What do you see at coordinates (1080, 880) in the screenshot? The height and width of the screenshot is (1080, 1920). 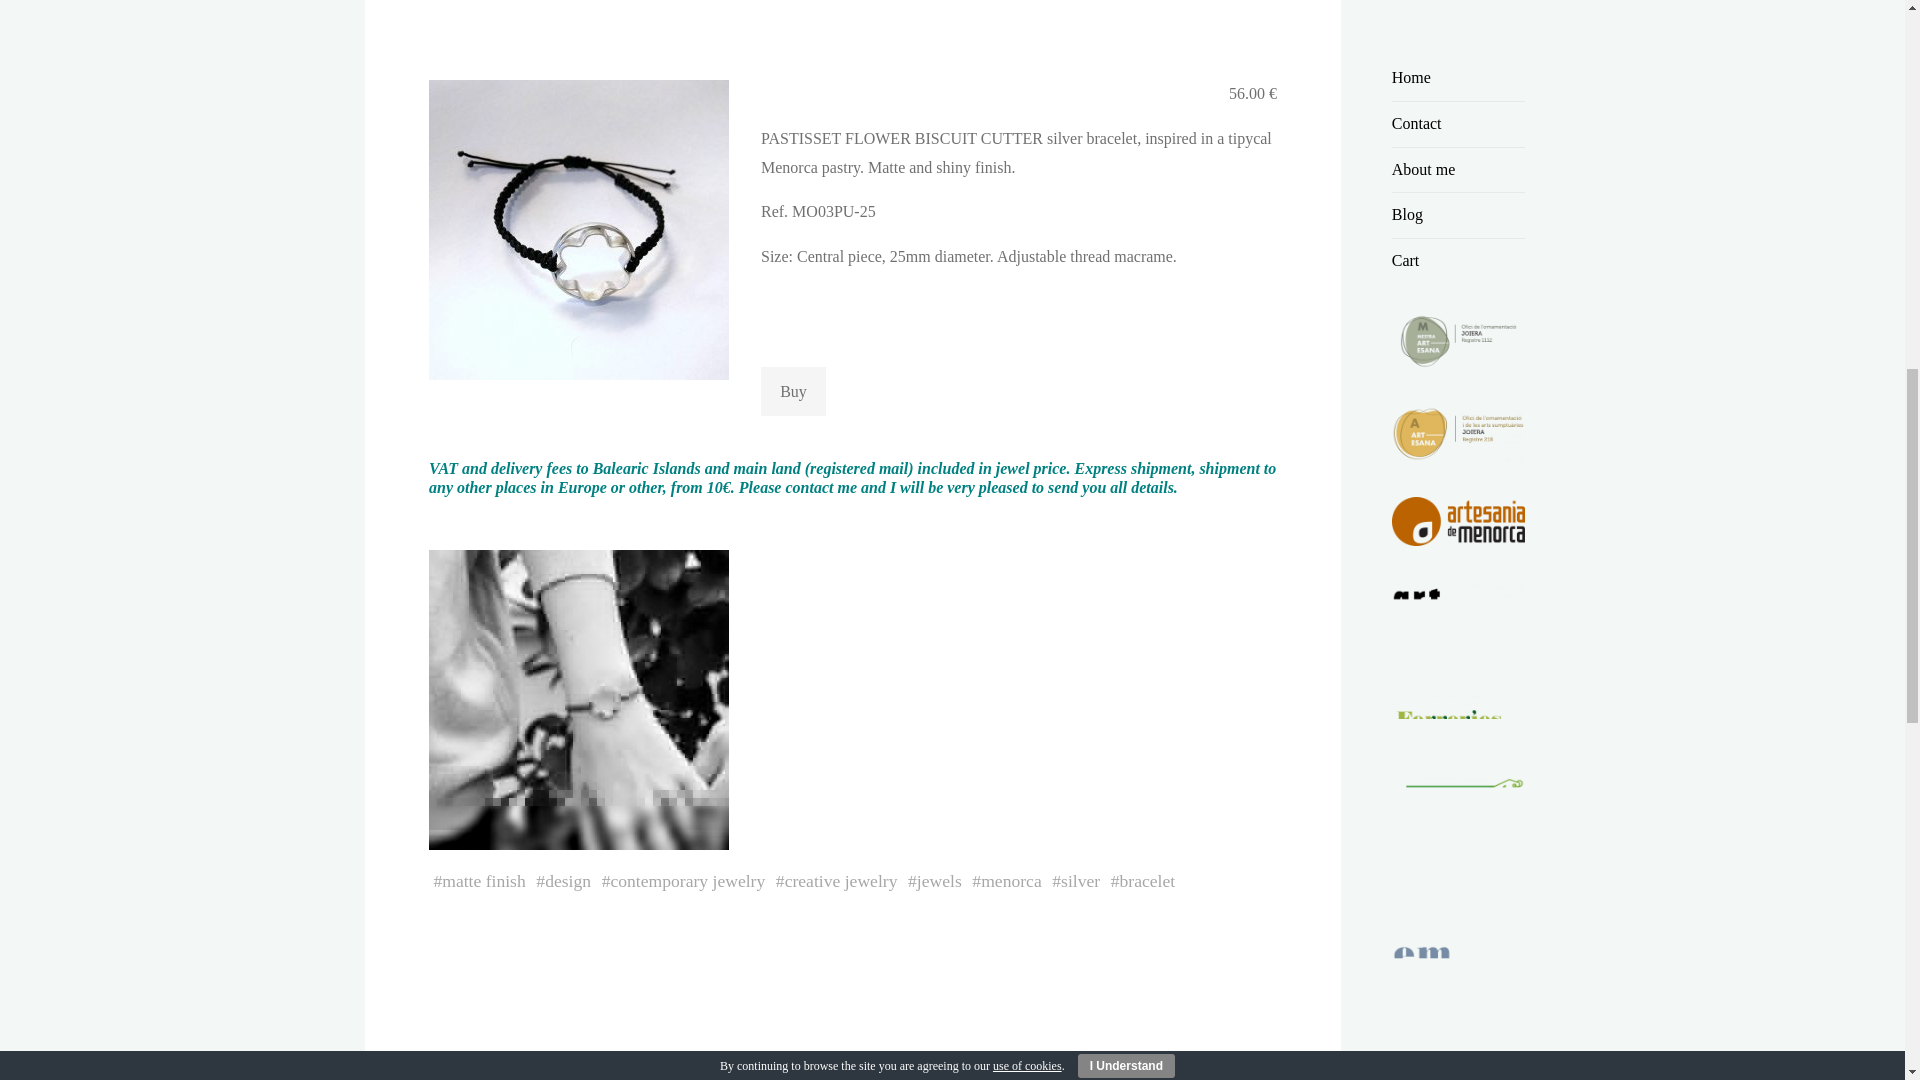 I see `silver` at bounding box center [1080, 880].